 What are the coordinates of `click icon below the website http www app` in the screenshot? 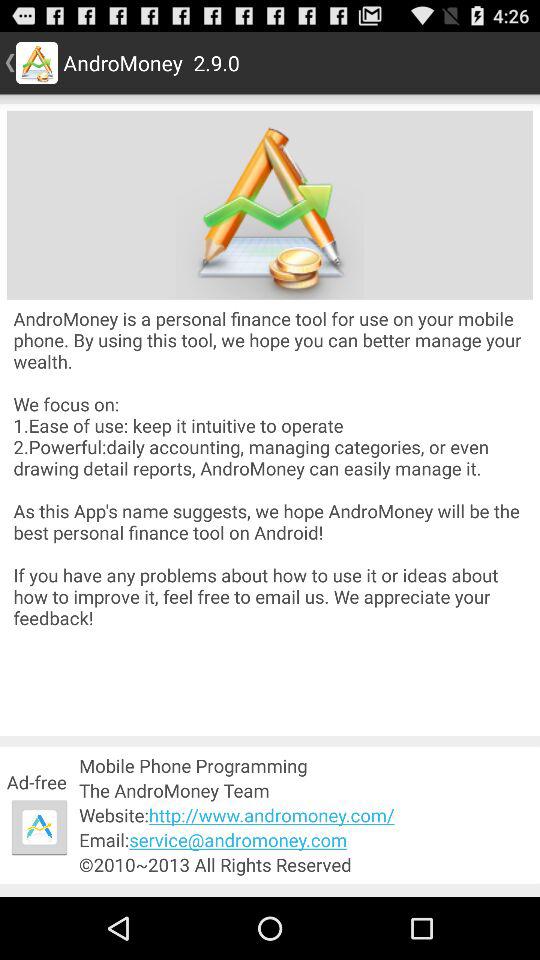 It's located at (306, 840).